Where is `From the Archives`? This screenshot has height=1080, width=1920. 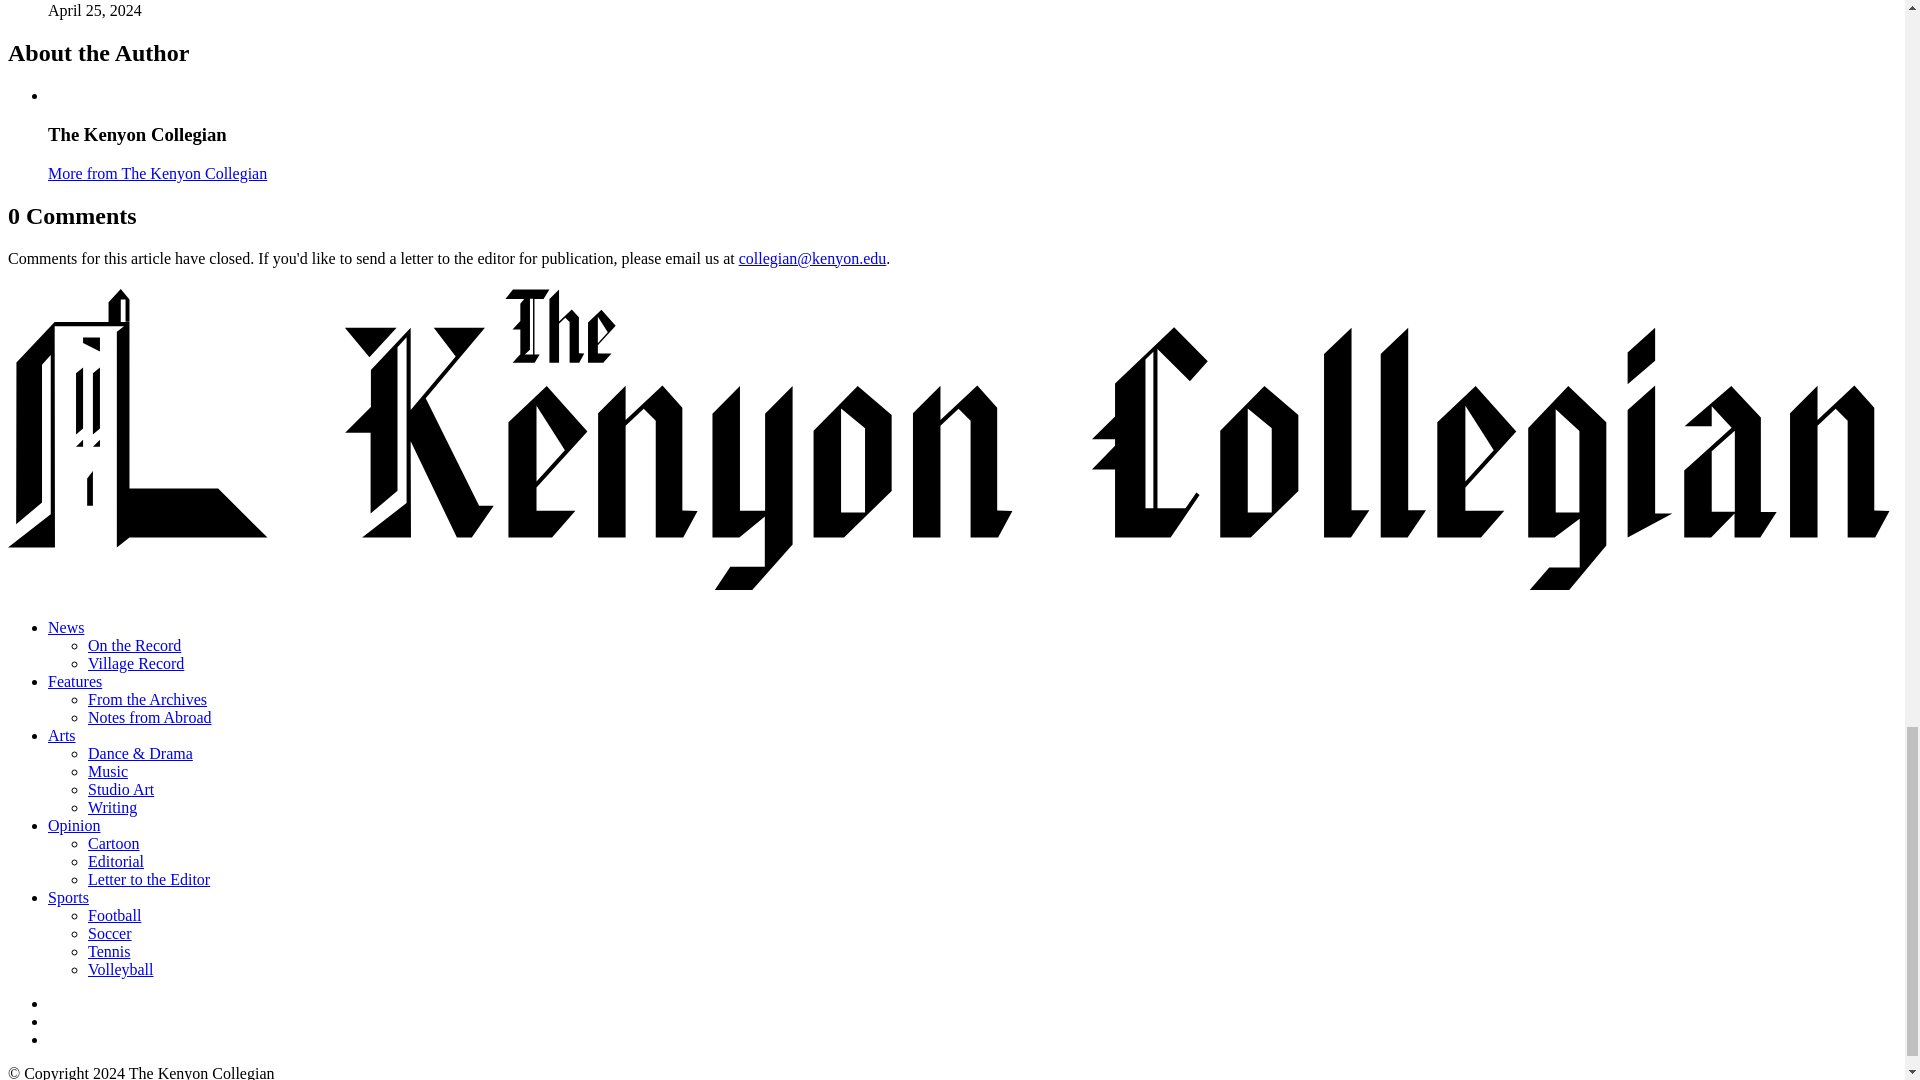 From the Archives is located at coordinates (148, 700).